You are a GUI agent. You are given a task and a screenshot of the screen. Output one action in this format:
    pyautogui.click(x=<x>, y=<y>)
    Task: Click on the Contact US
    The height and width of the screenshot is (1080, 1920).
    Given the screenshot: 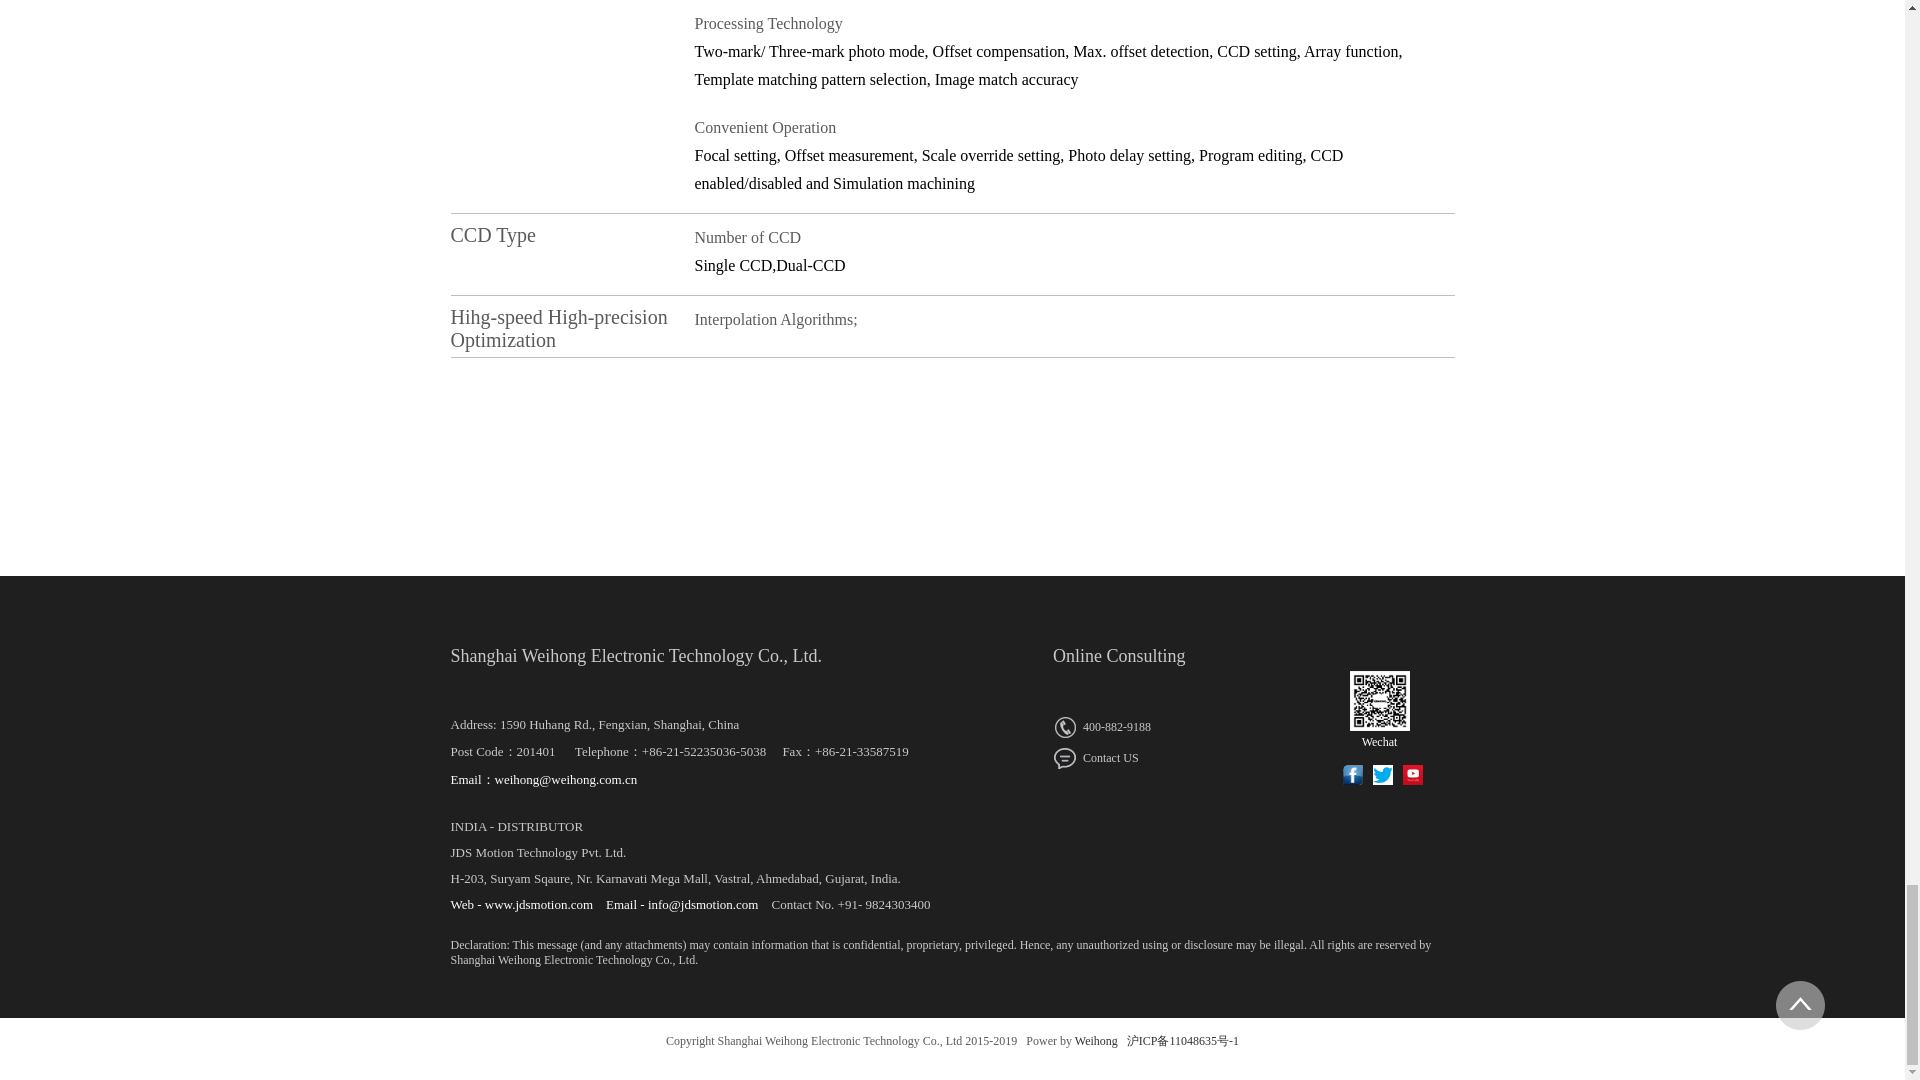 What is the action you would take?
    pyautogui.click(x=1110, y=757)
    